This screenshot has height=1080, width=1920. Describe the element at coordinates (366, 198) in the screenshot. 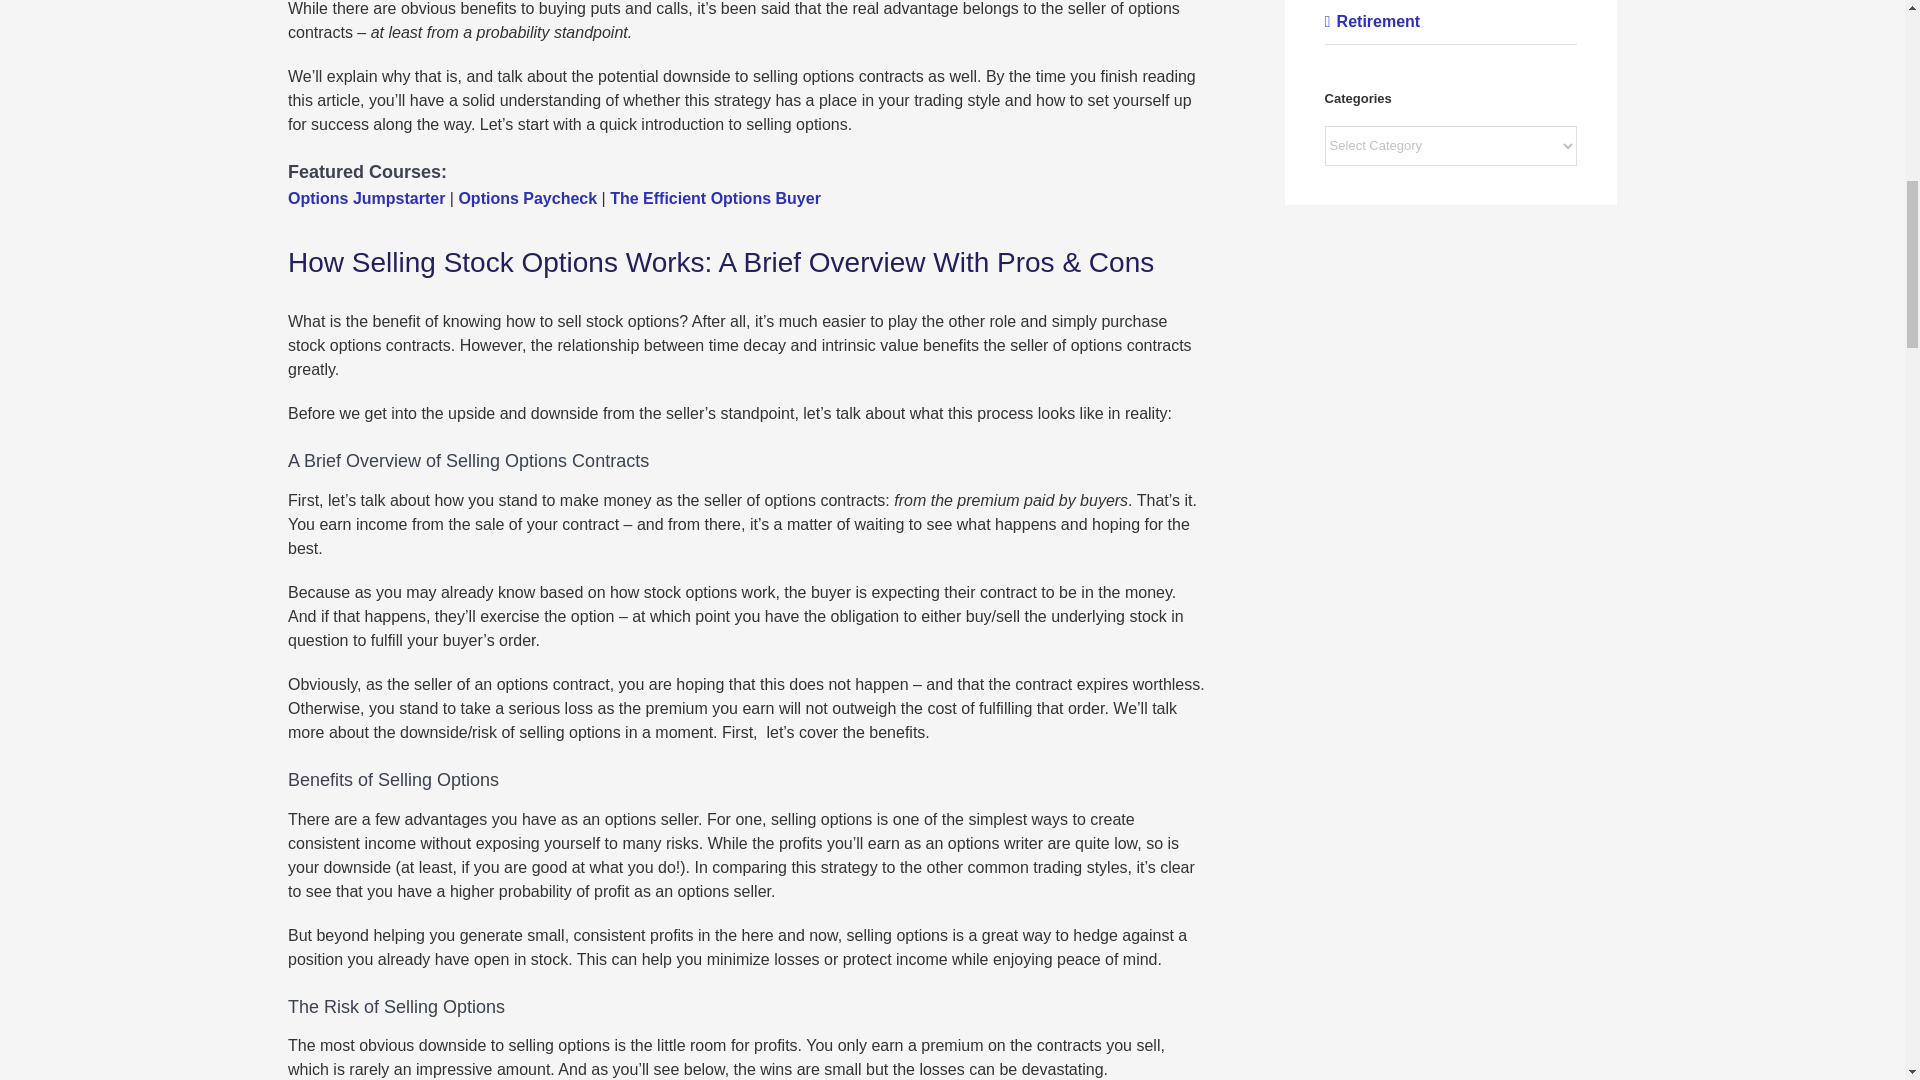

I see `VectorVest: Featured Courses - Options Jumpstarter` at that location.